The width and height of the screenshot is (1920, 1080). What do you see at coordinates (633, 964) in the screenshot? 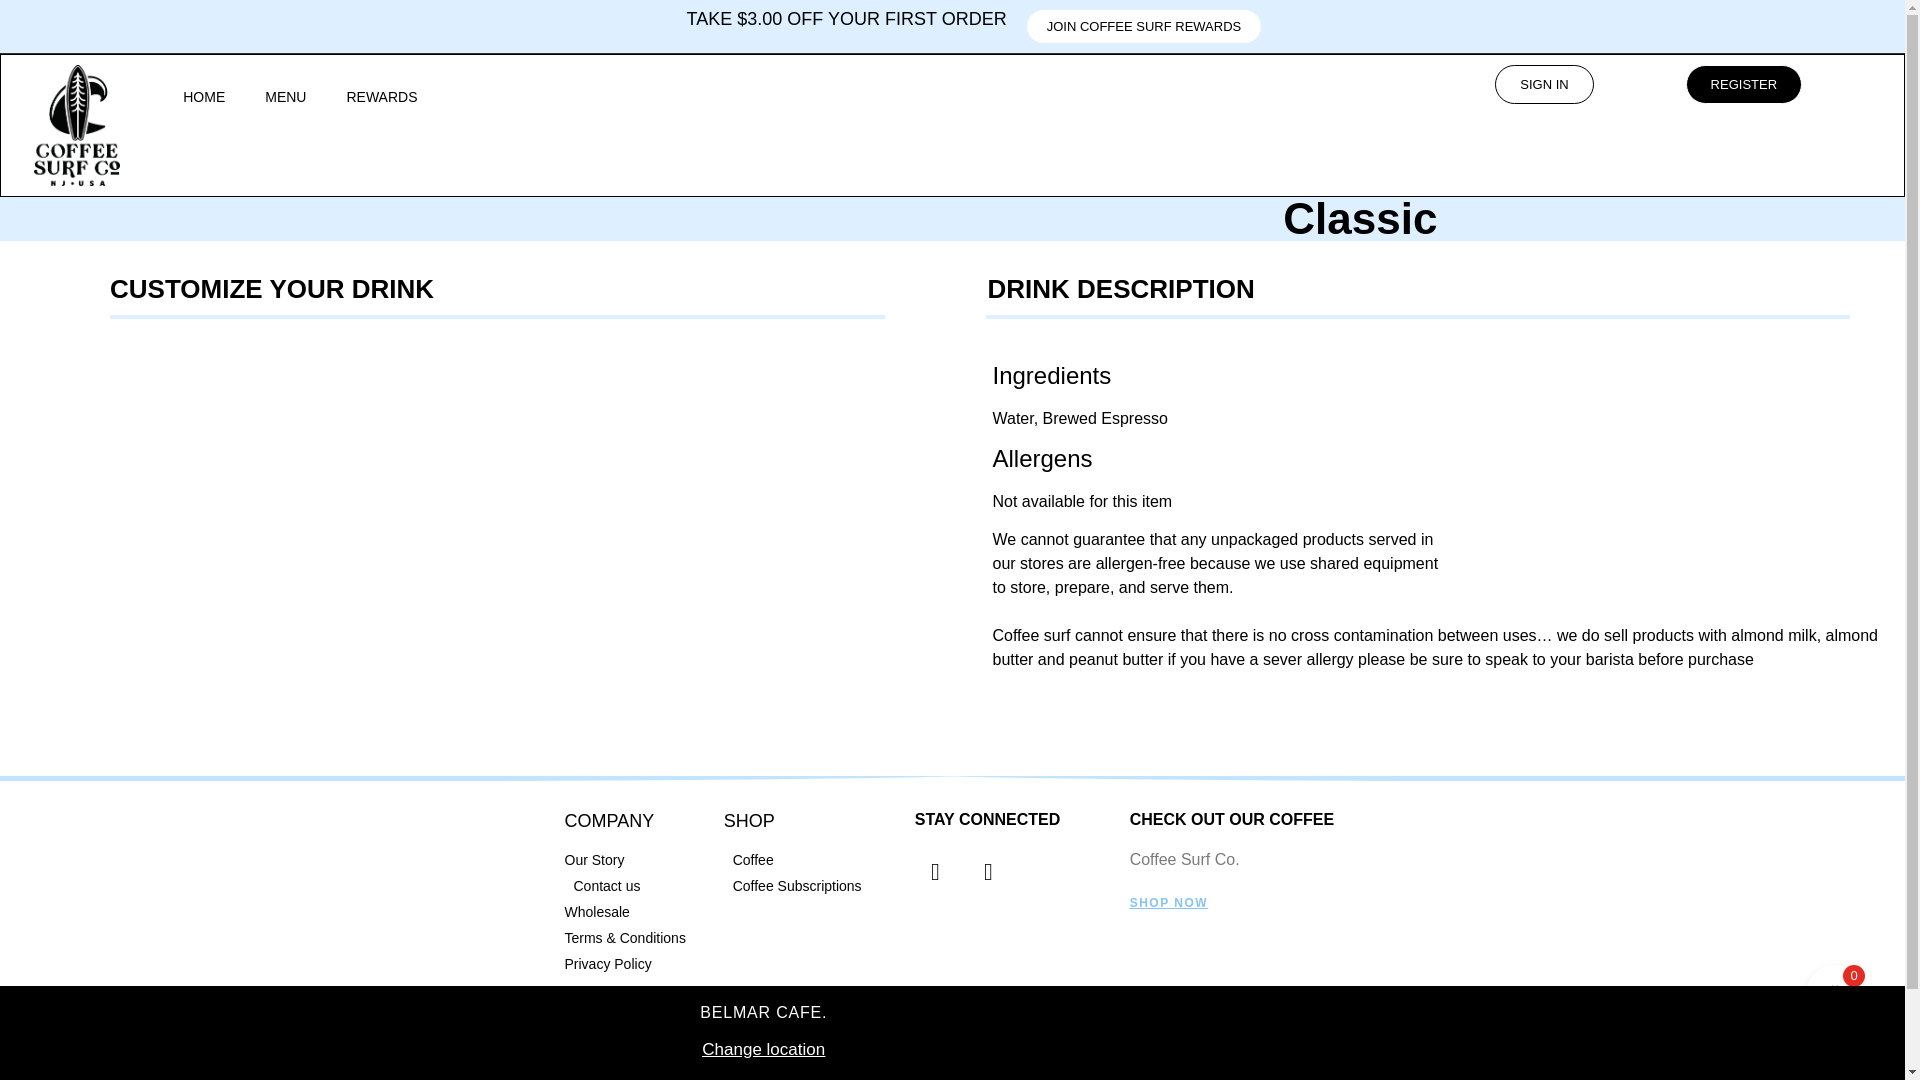
I see `Privacy Policy` at bounding box center [633, 964].